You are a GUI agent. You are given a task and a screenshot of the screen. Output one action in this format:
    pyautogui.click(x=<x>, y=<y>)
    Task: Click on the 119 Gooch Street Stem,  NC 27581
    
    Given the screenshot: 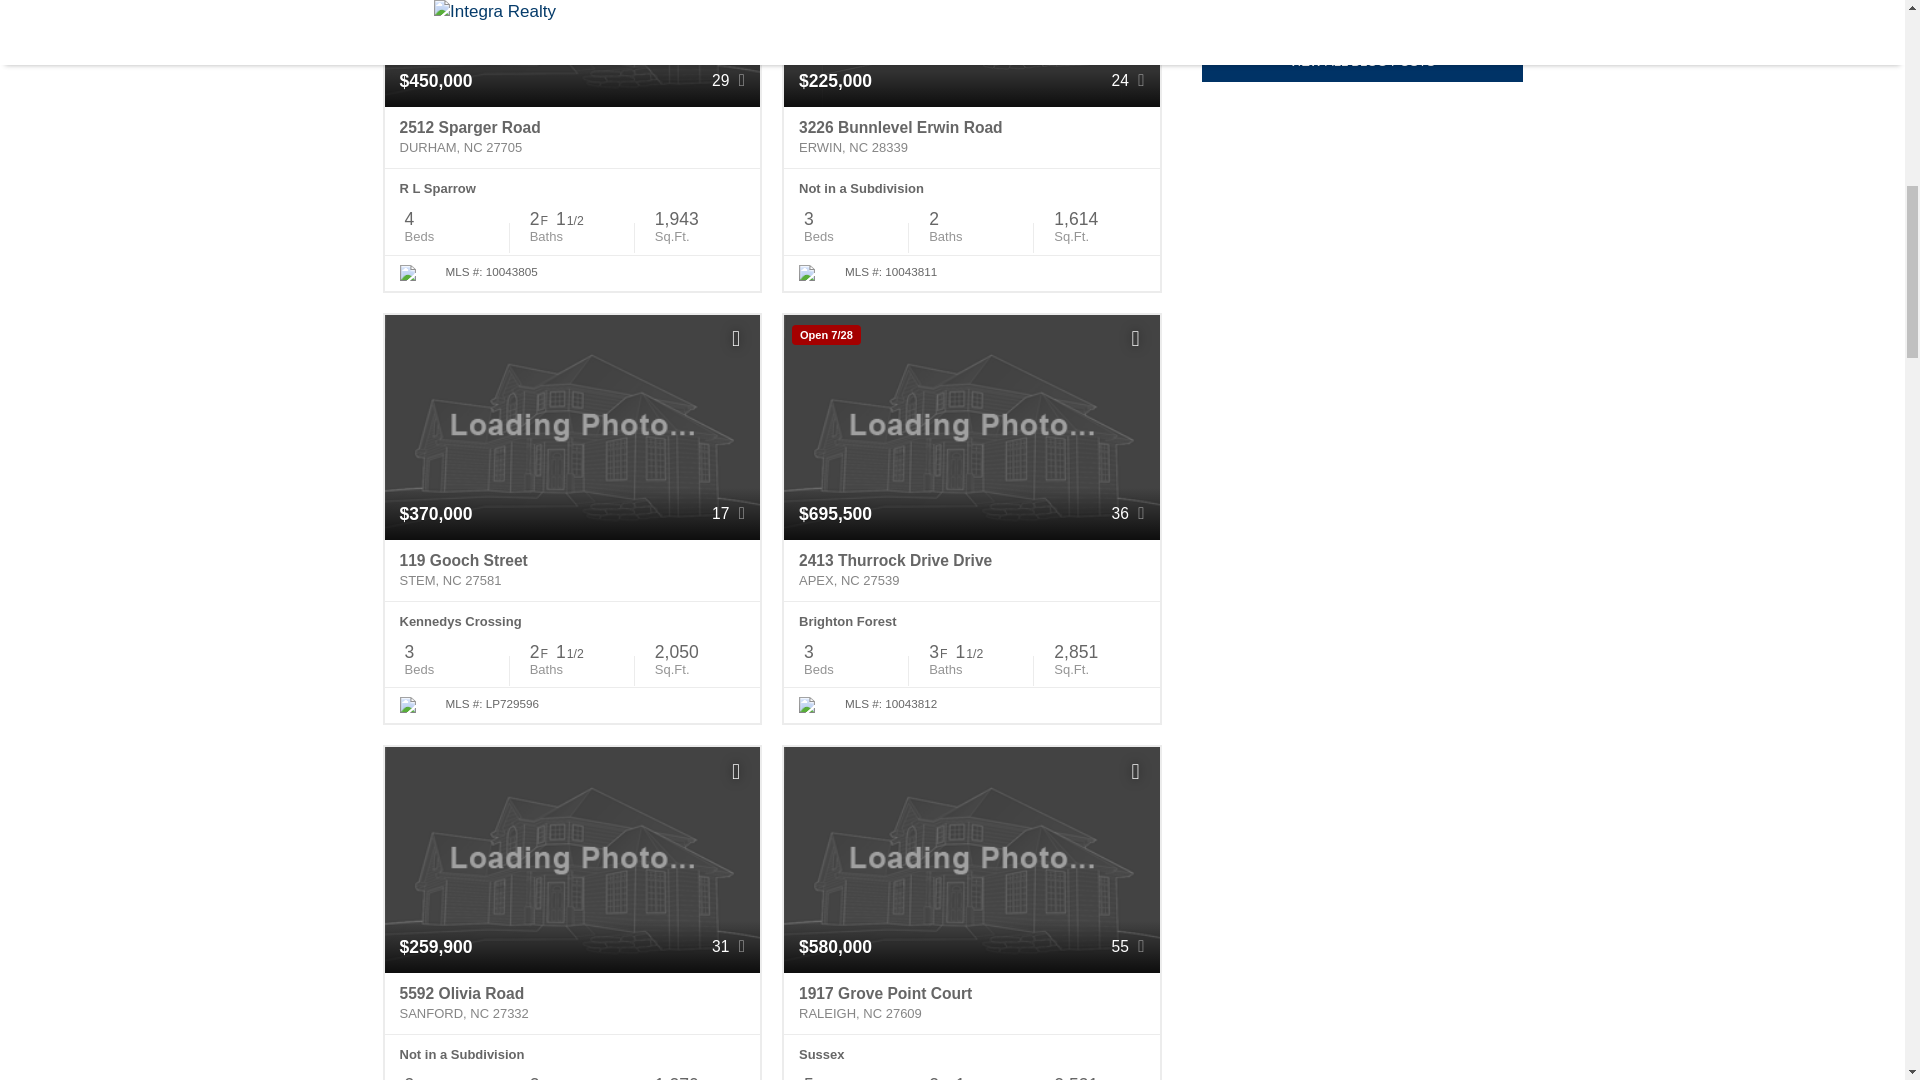 What is the action you would take?
    pyautogui.click(x=572, y=570)
    